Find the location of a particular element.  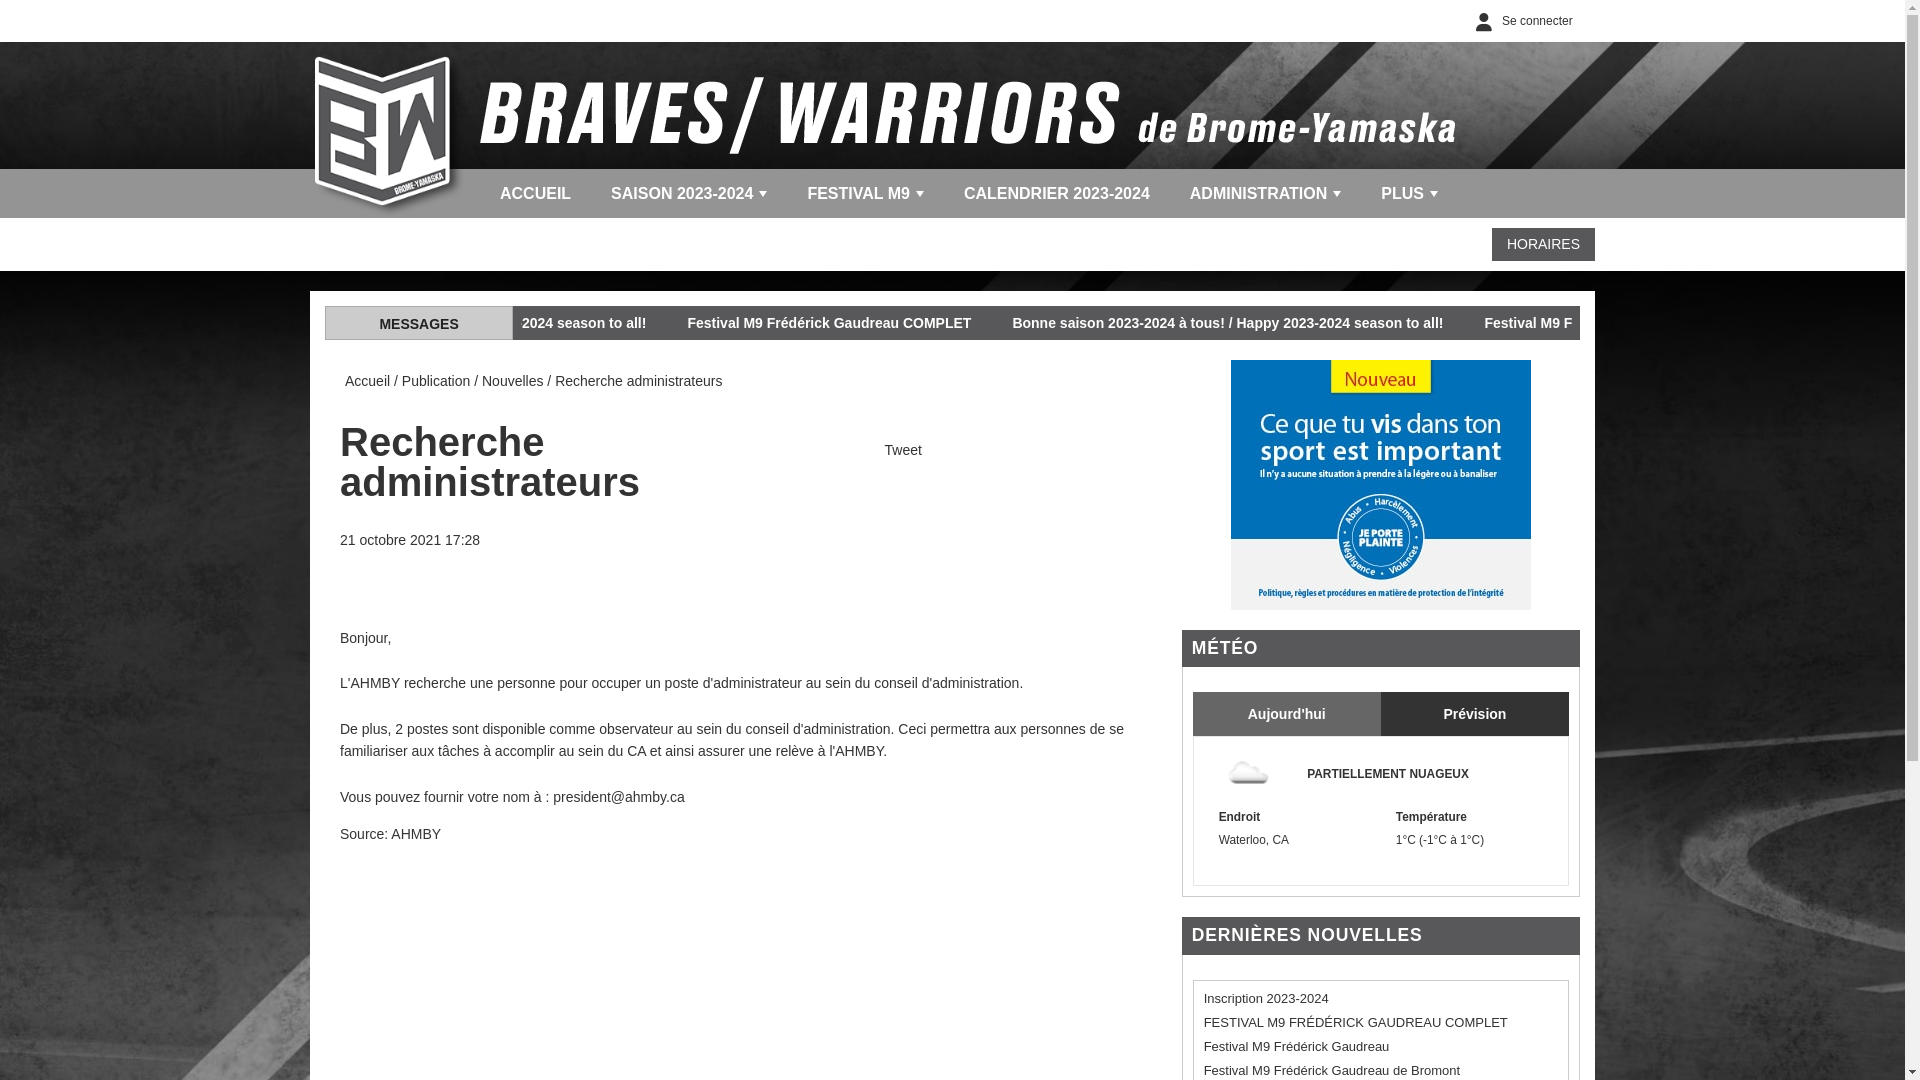

Publication is located at coordinates (436, 381).